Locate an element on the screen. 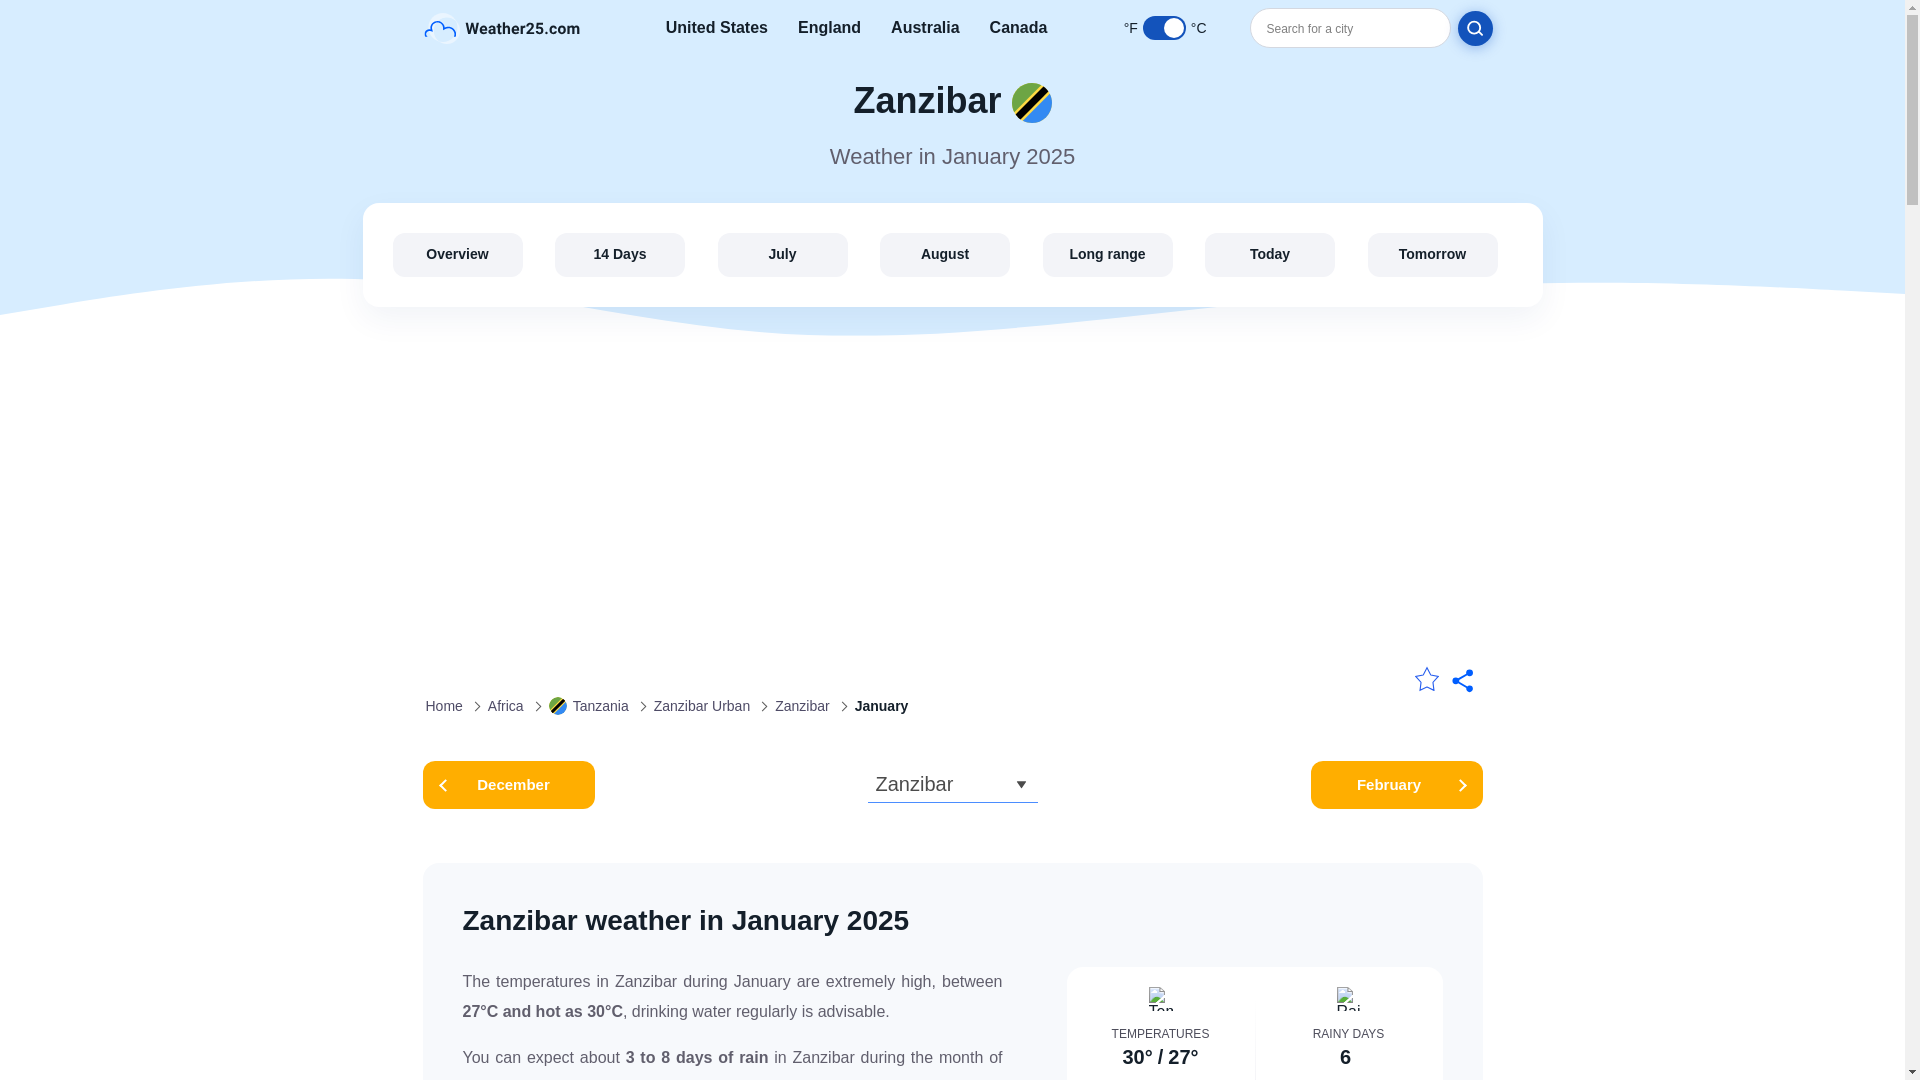 This screenshot has height=1080, width=1920. December is located at coordinates (508, 784).